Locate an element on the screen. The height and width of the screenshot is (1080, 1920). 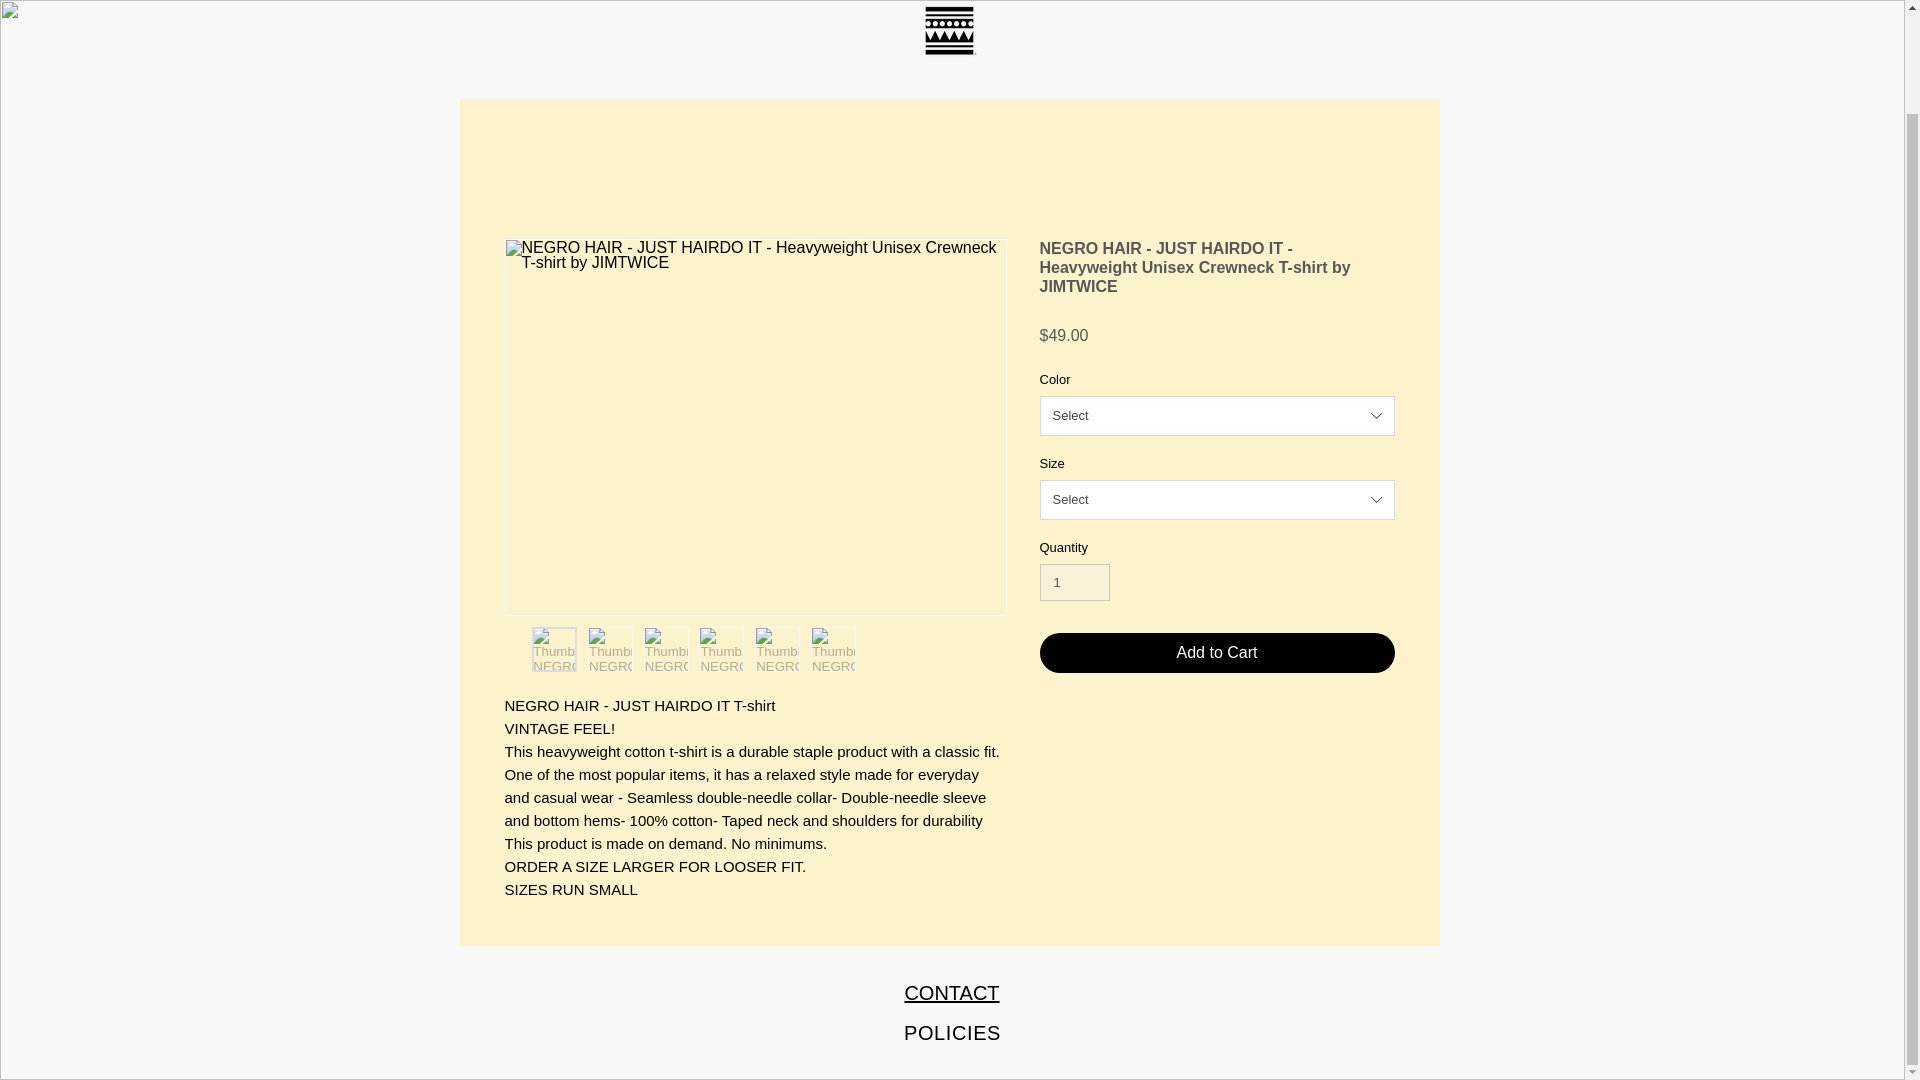
POLICIES is located at coordinates (952, 1032).